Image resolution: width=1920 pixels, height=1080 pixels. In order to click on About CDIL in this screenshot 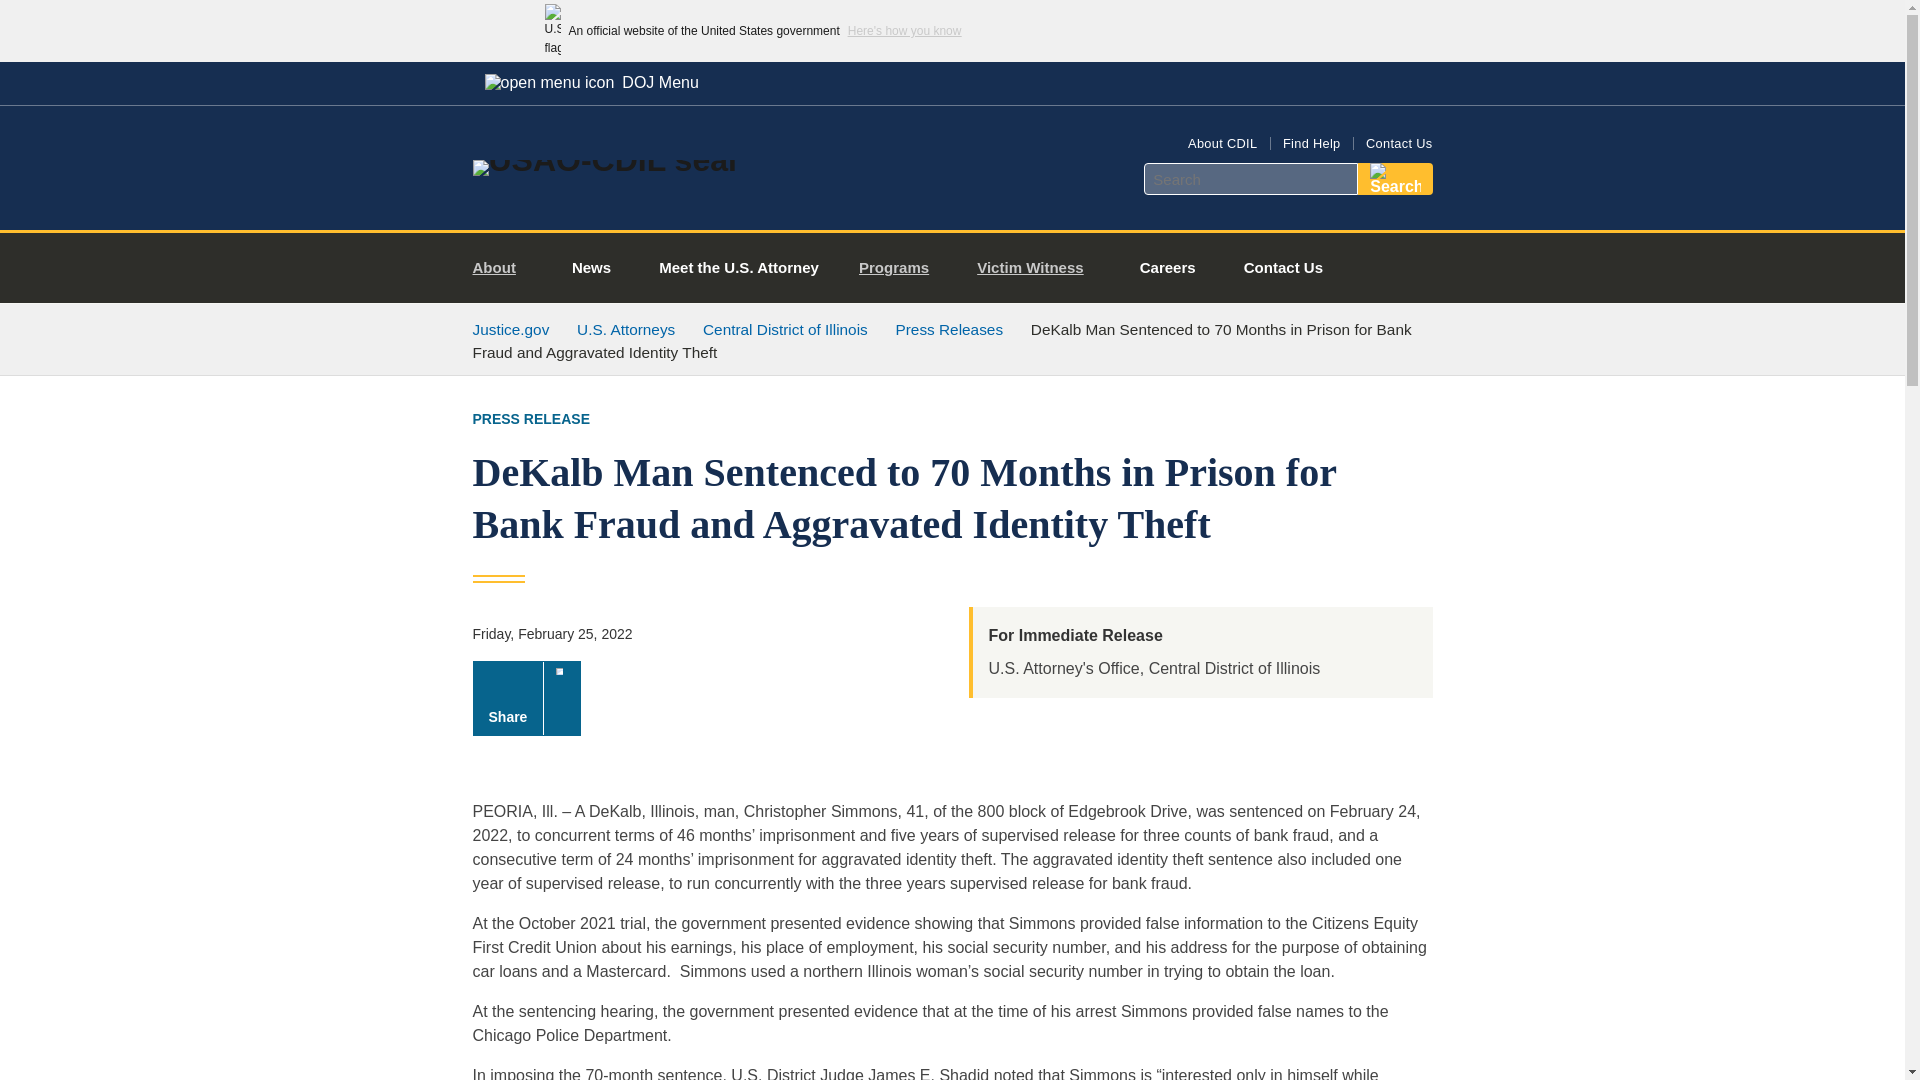, I will do `click(1222, 144)`.